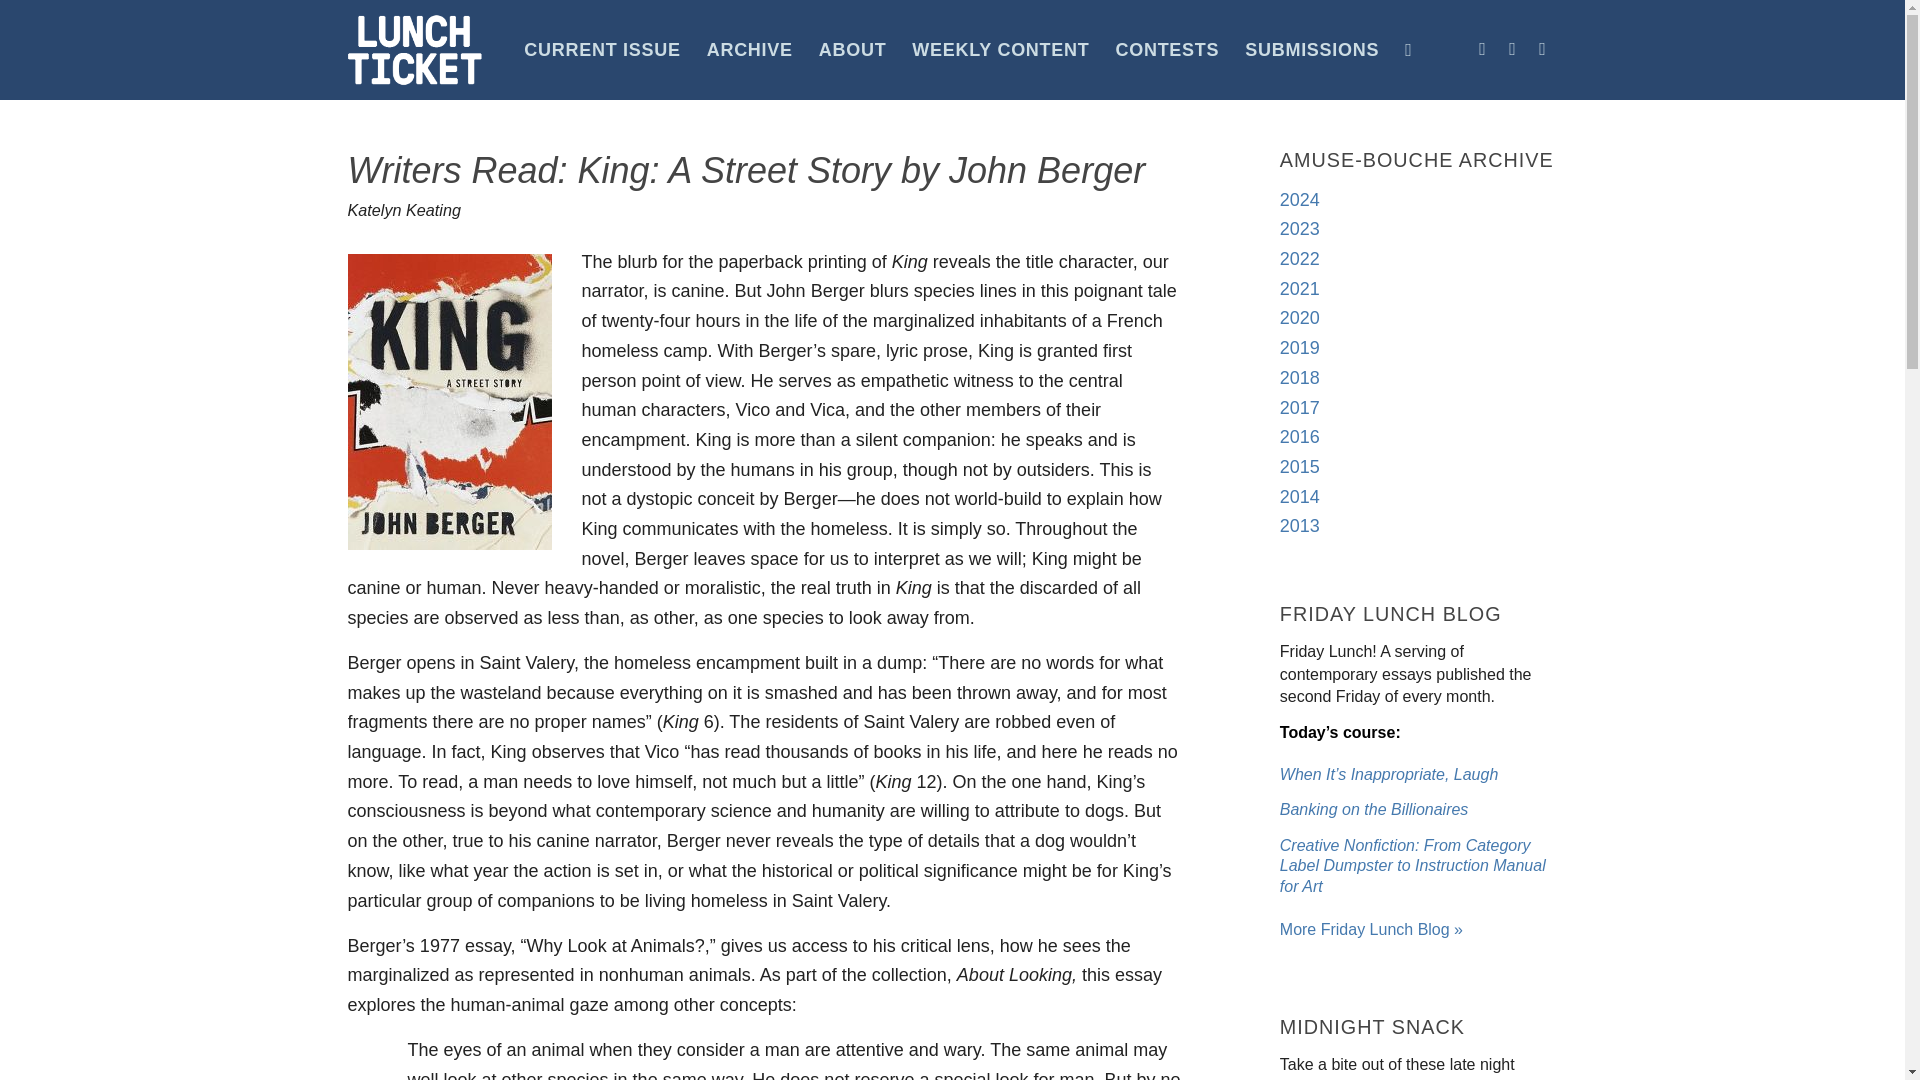 The width and height of the screenshot is (1920, 1080). What do you see at coordinates (750, 50) in the screenshot?
I see `ARCHIVE` at bounding box center [750, 50].